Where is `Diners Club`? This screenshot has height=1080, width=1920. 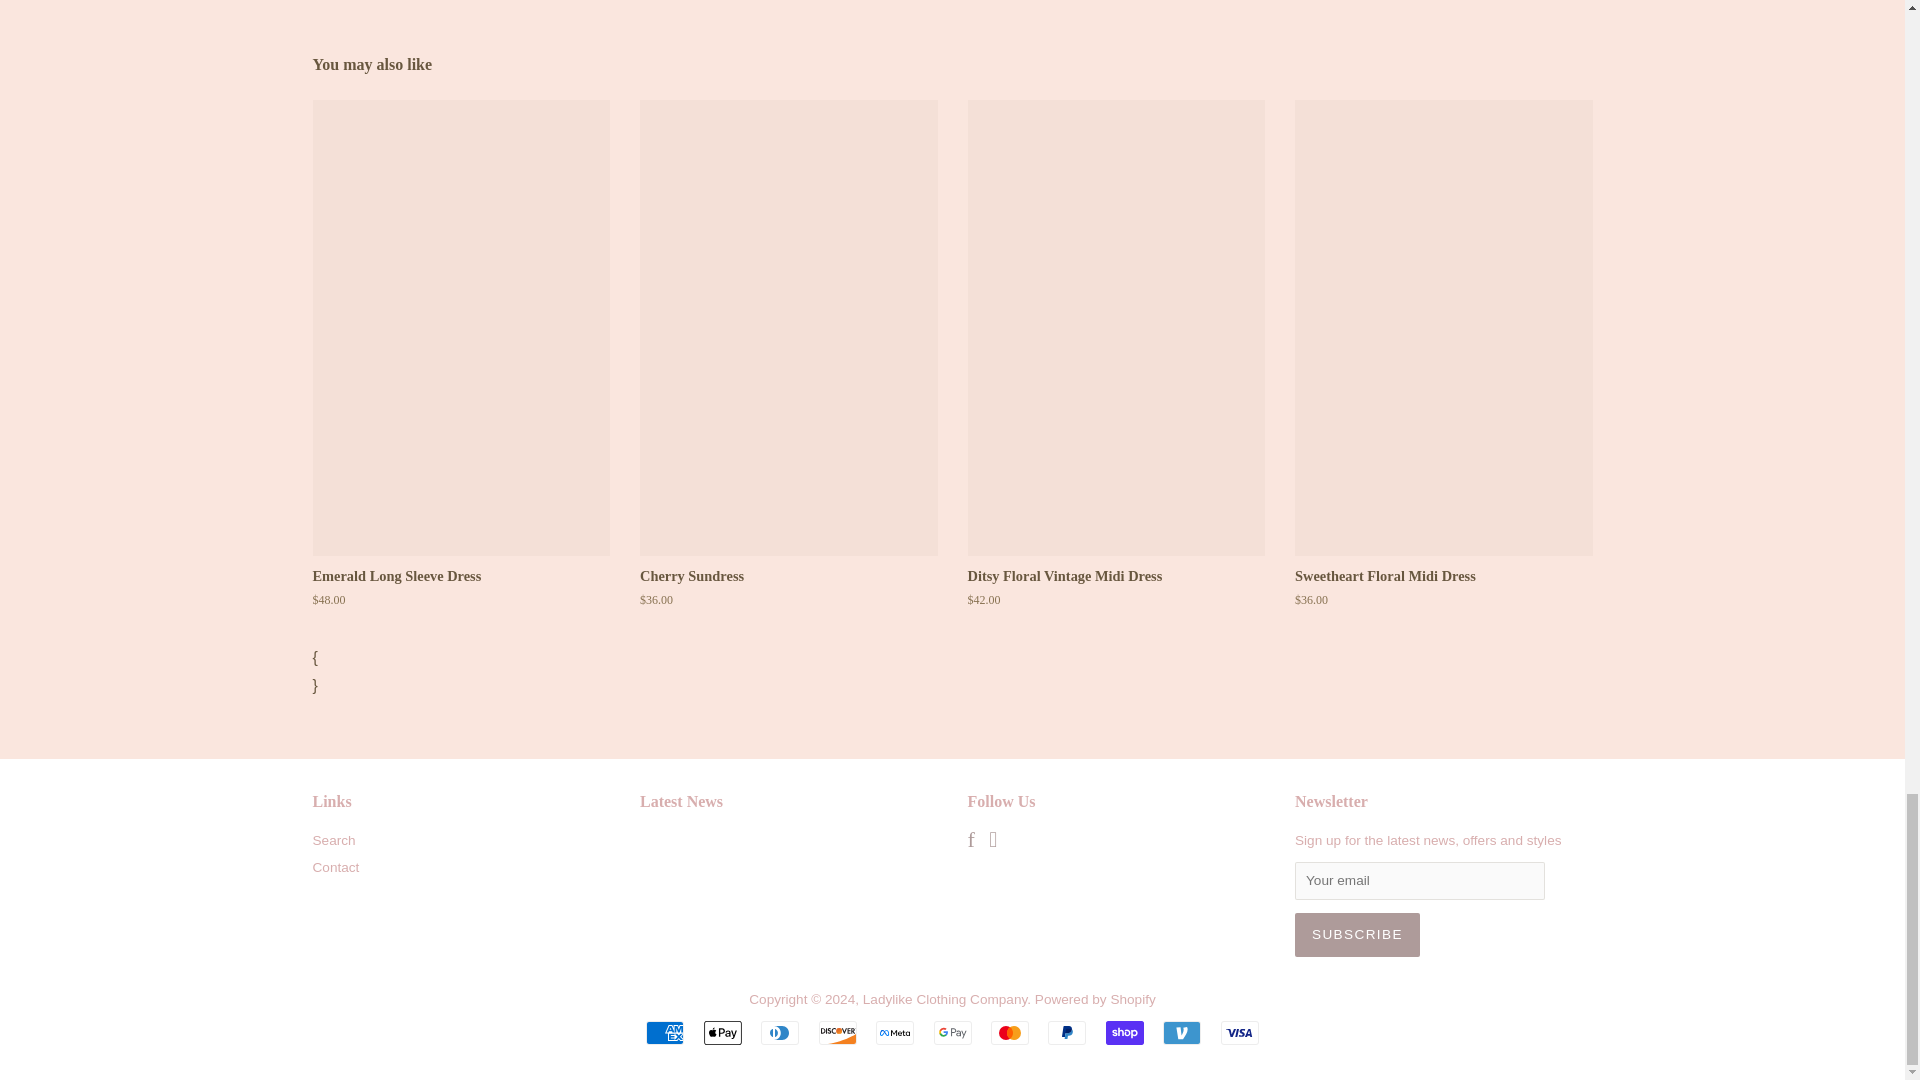
Diners Club is located at coordinates (779, 1032).